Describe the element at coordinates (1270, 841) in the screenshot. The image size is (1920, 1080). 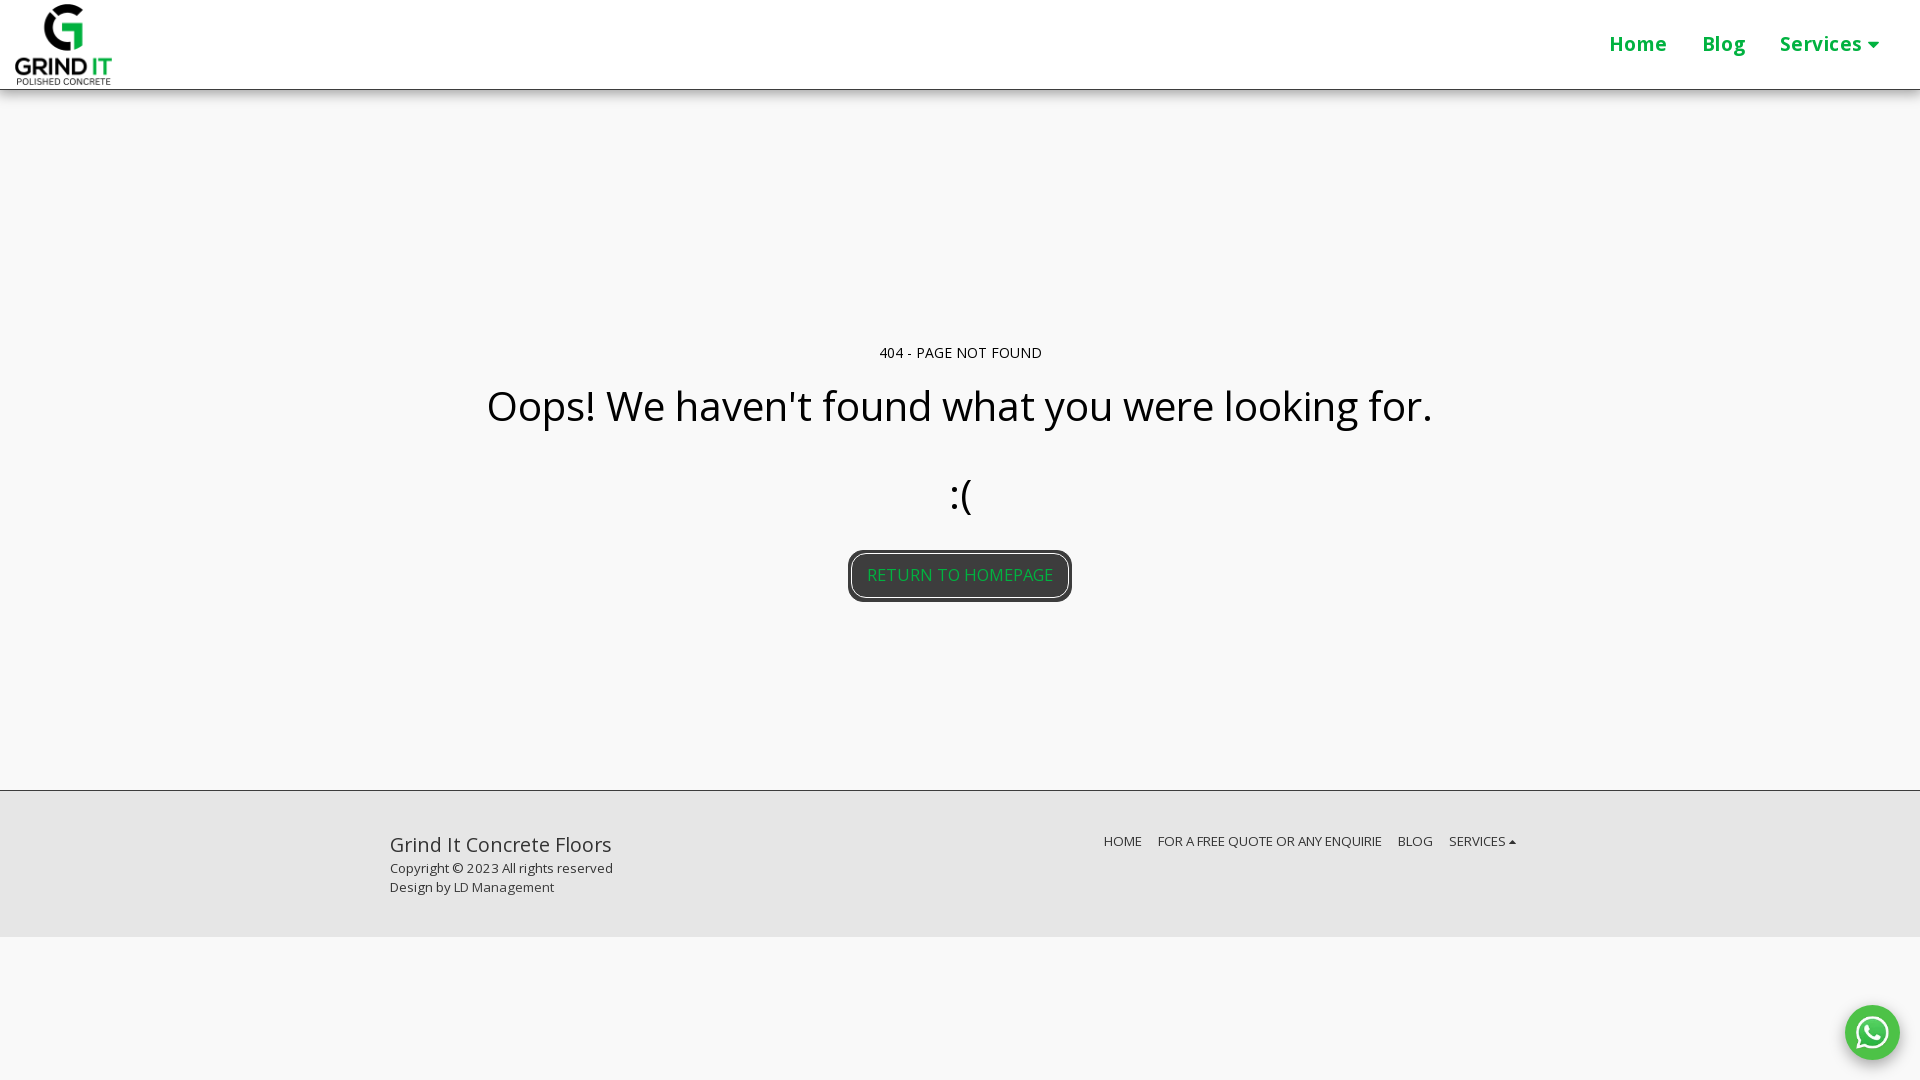
I see `FOR A FREE QUOTE OR ANY ENQUIRIE` at that location.